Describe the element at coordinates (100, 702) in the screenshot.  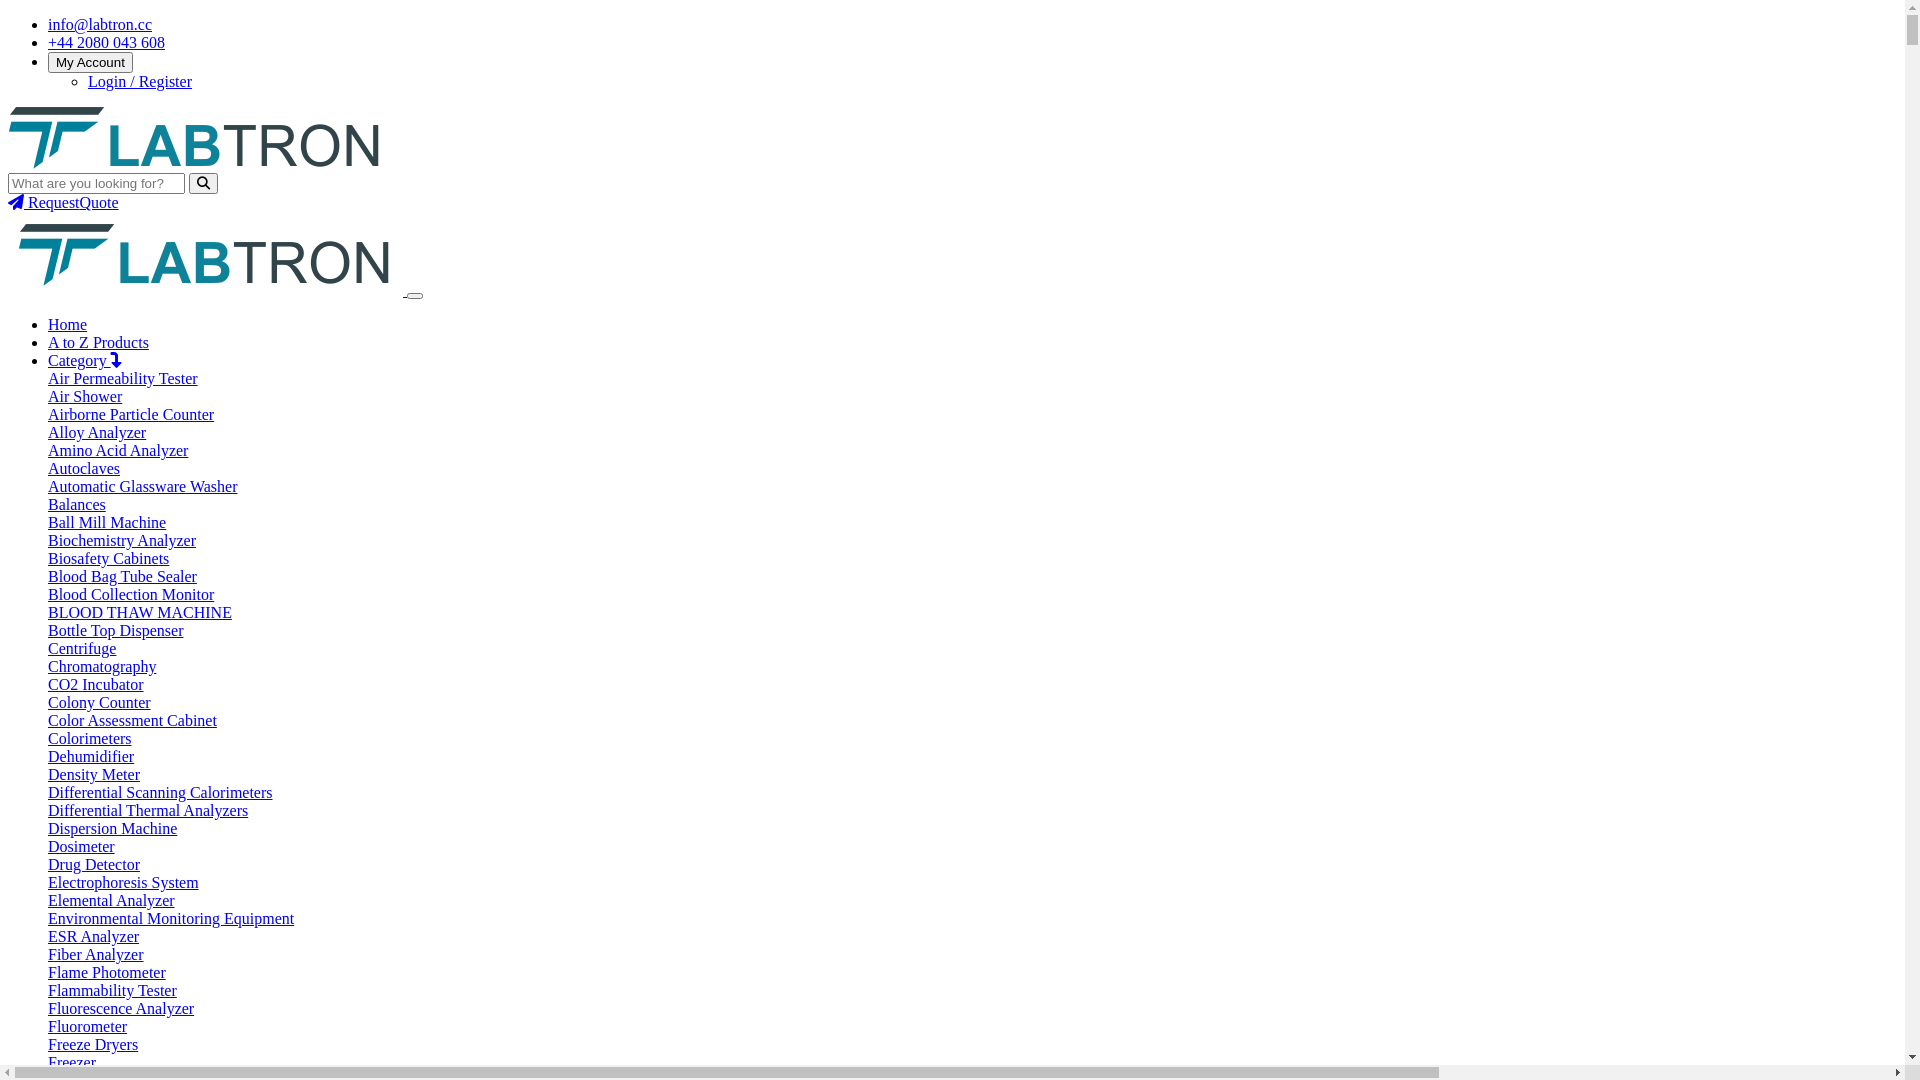
I see `Colony Counter` at that location.